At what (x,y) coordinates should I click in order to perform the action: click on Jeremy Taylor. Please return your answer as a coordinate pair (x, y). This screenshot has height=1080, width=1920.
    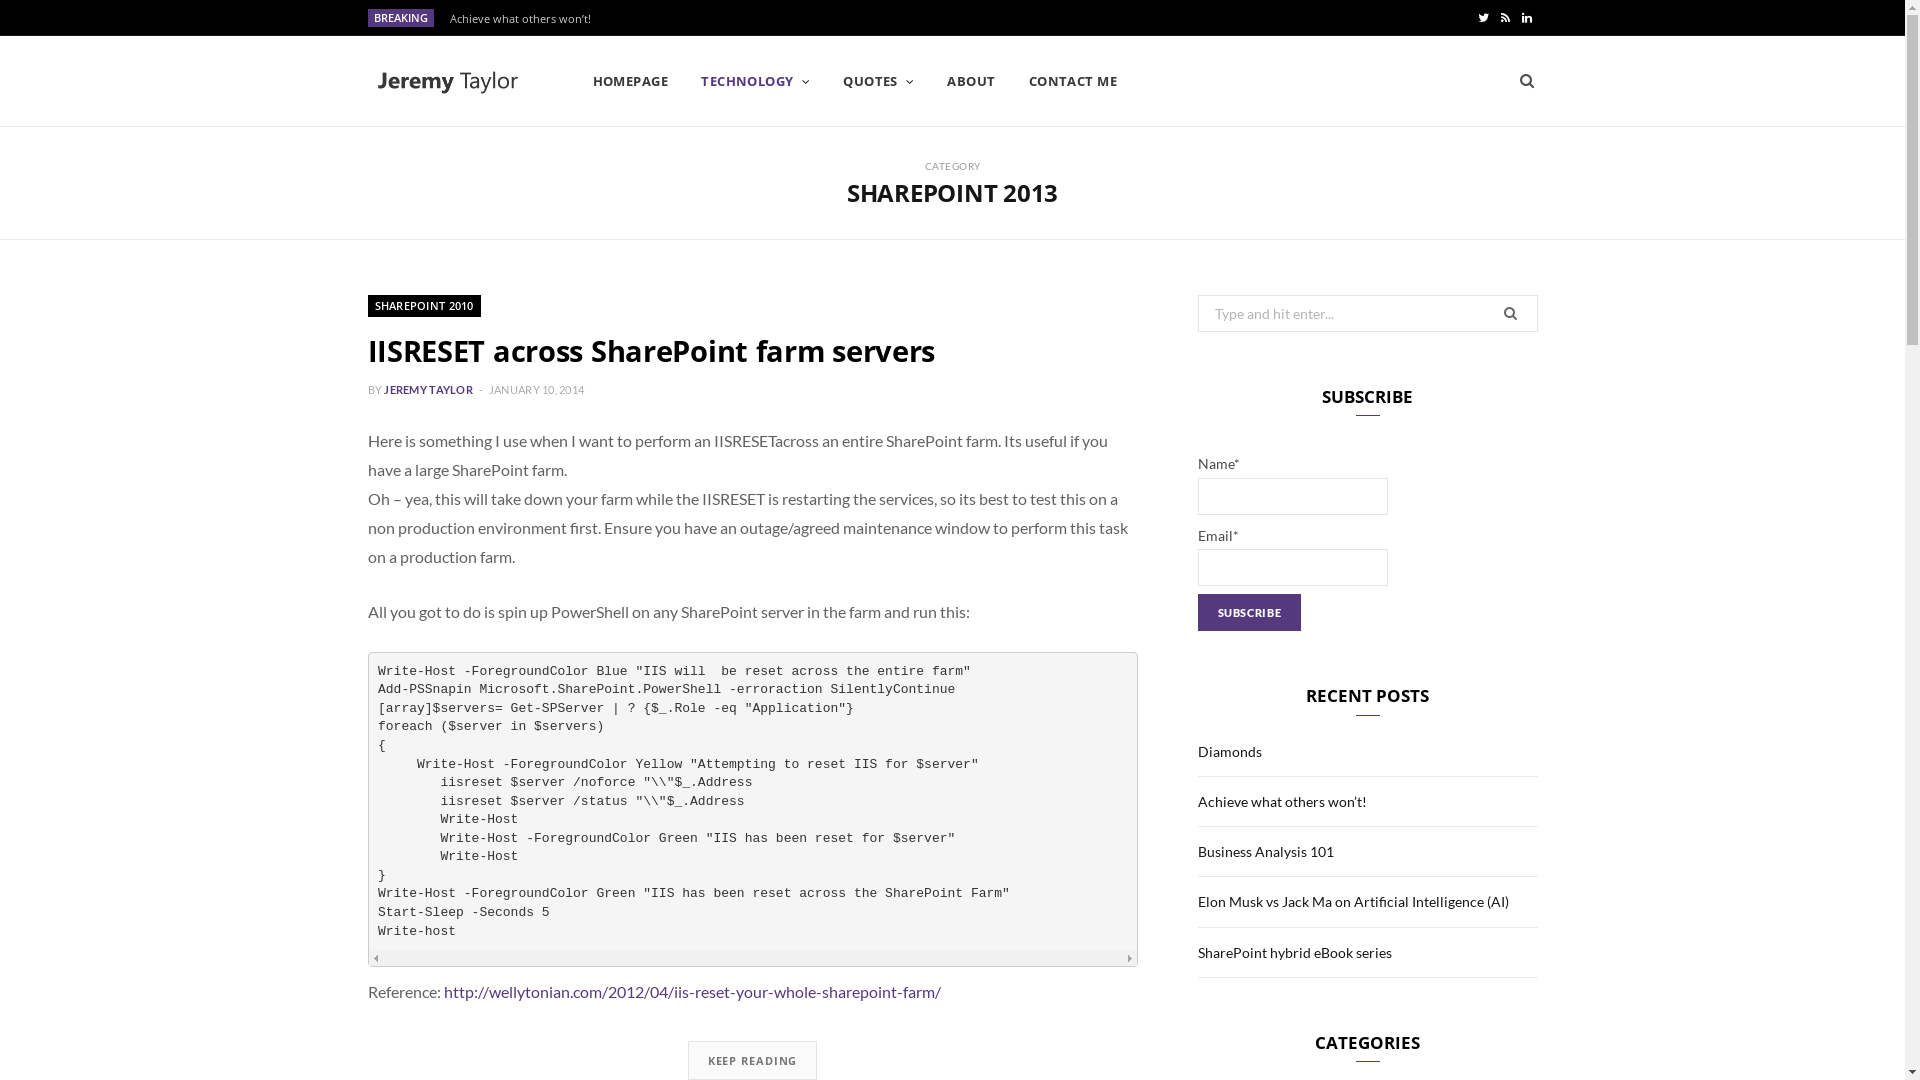
    Looking at the image, I should click on (448, 82).